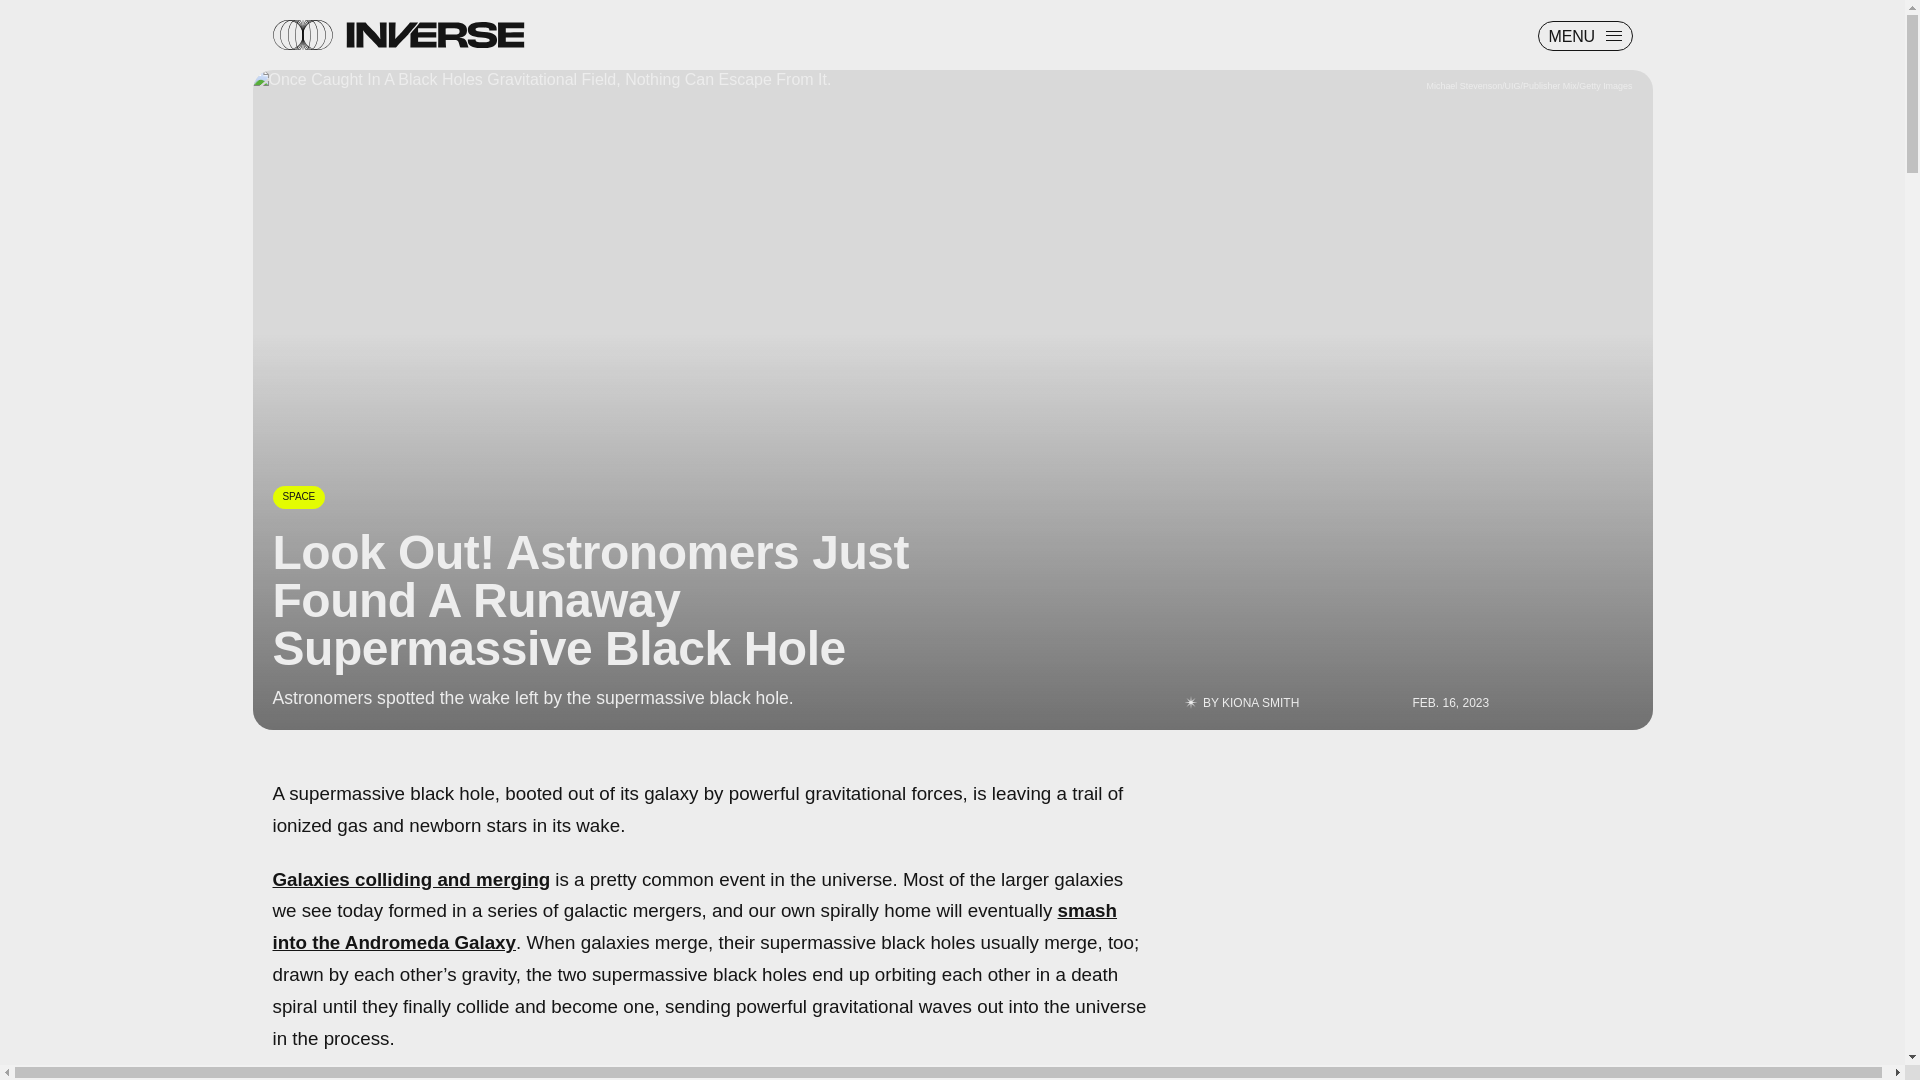 The image size is (1920, 1080). What do you see at coordinates (434, 34) in the screenshot?
I see `Inverse` at bounding box center [434, 34].